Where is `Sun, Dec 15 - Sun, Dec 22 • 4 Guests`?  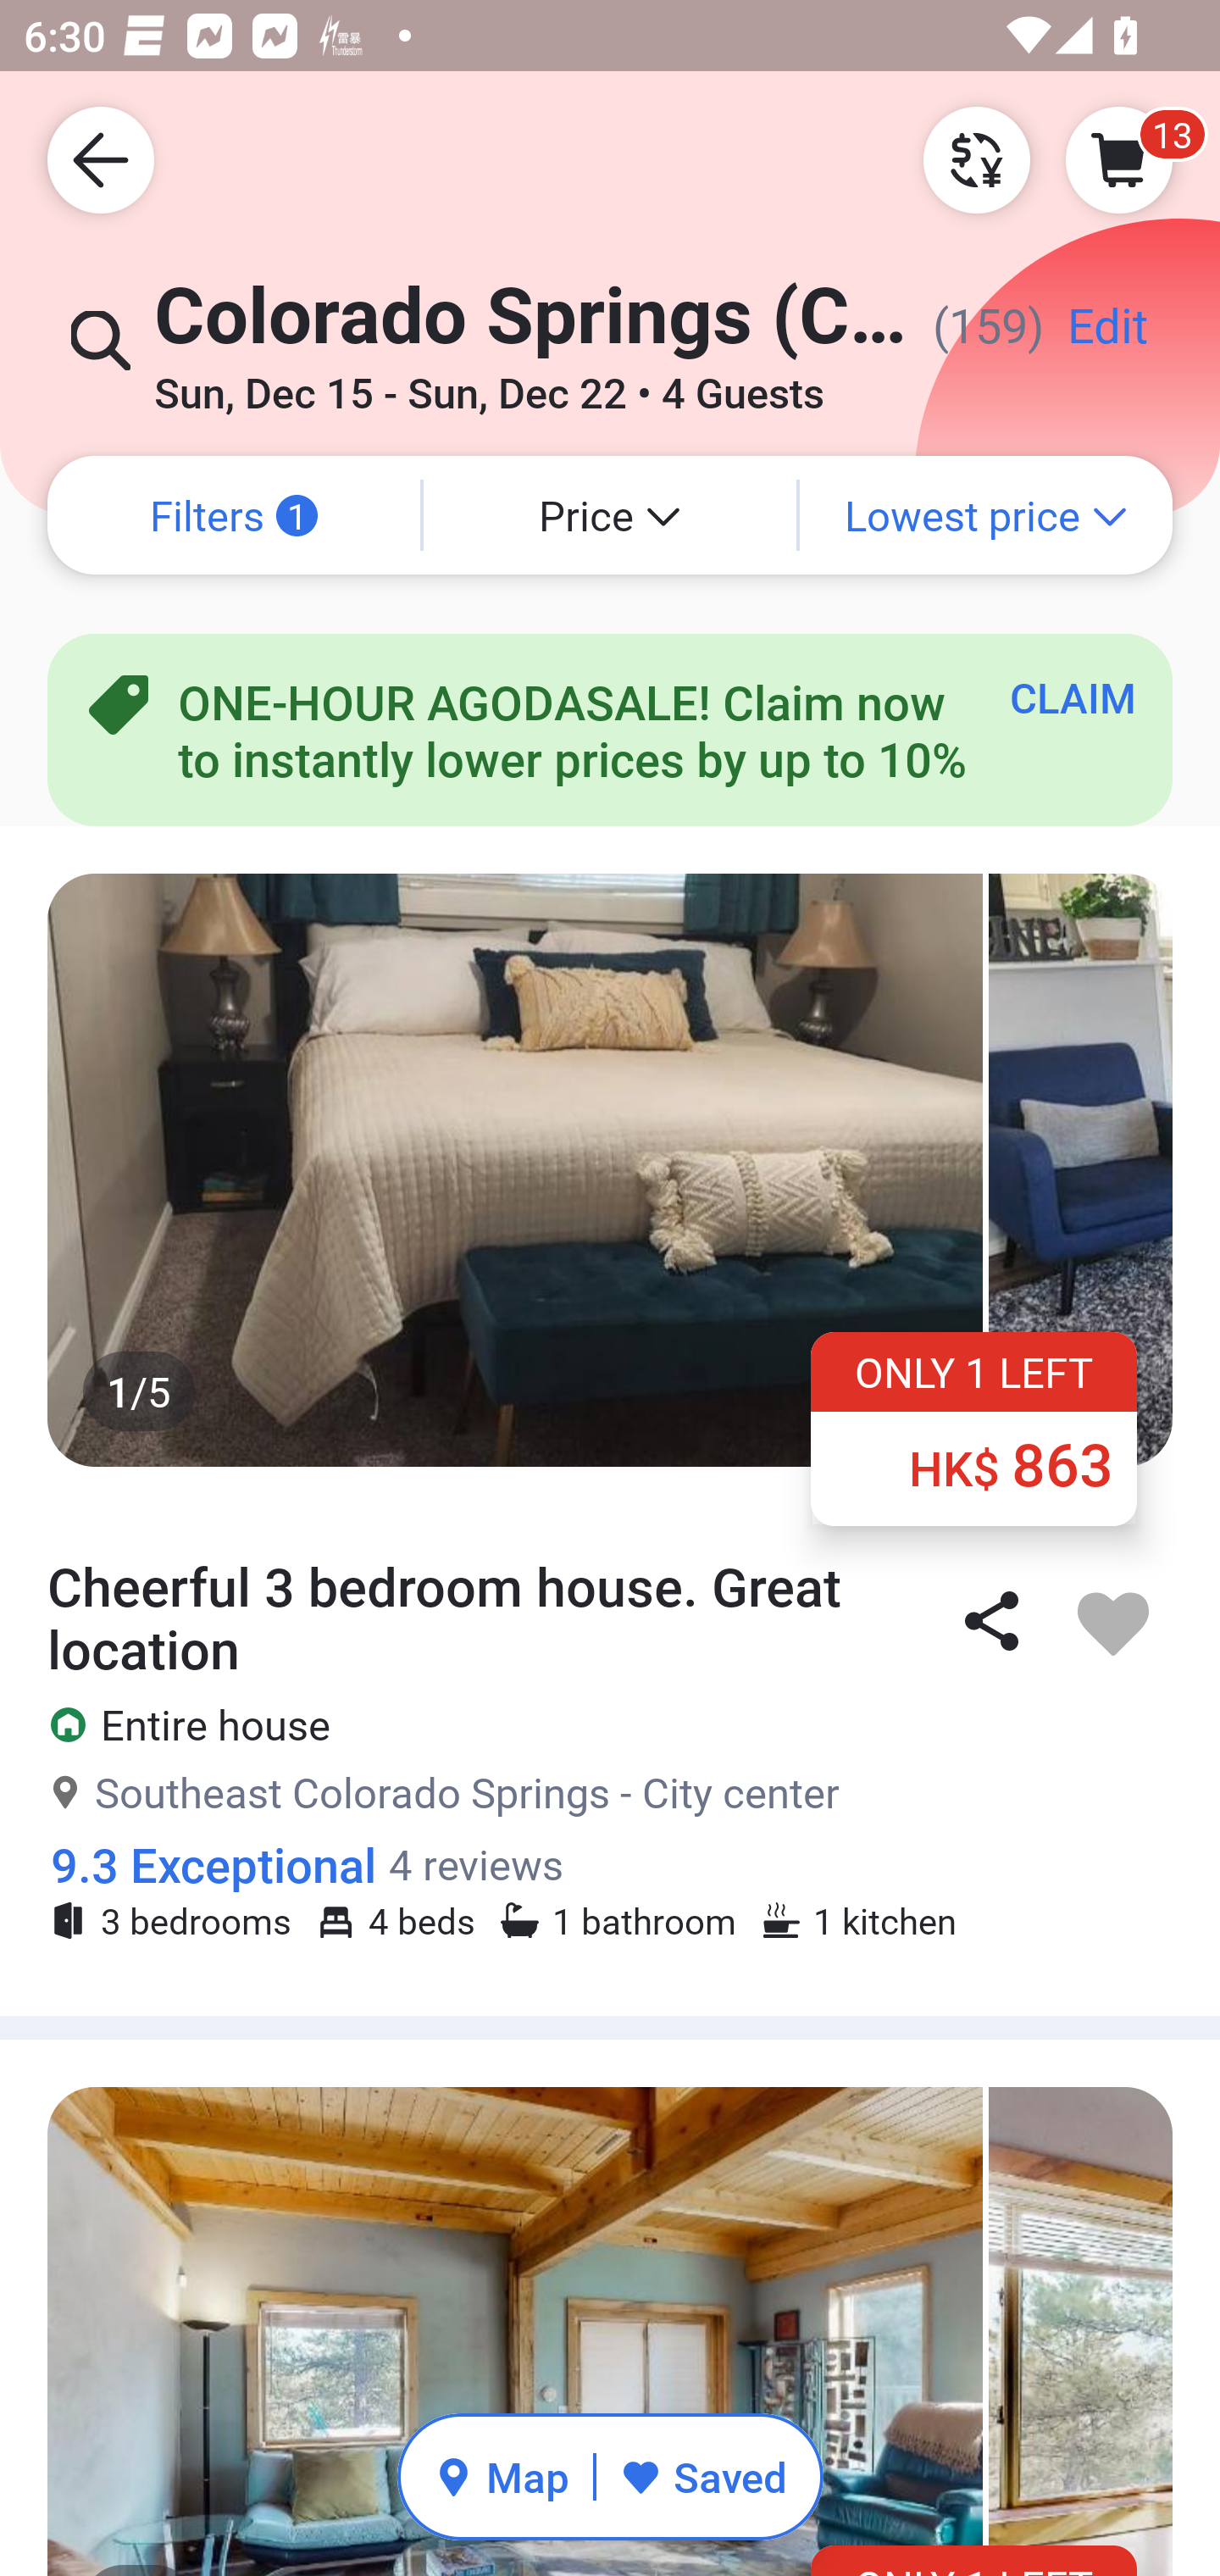 Sun, Dec 15 - Sun, Dec 22 • 4 Guests is located at coordinates (489, 382).